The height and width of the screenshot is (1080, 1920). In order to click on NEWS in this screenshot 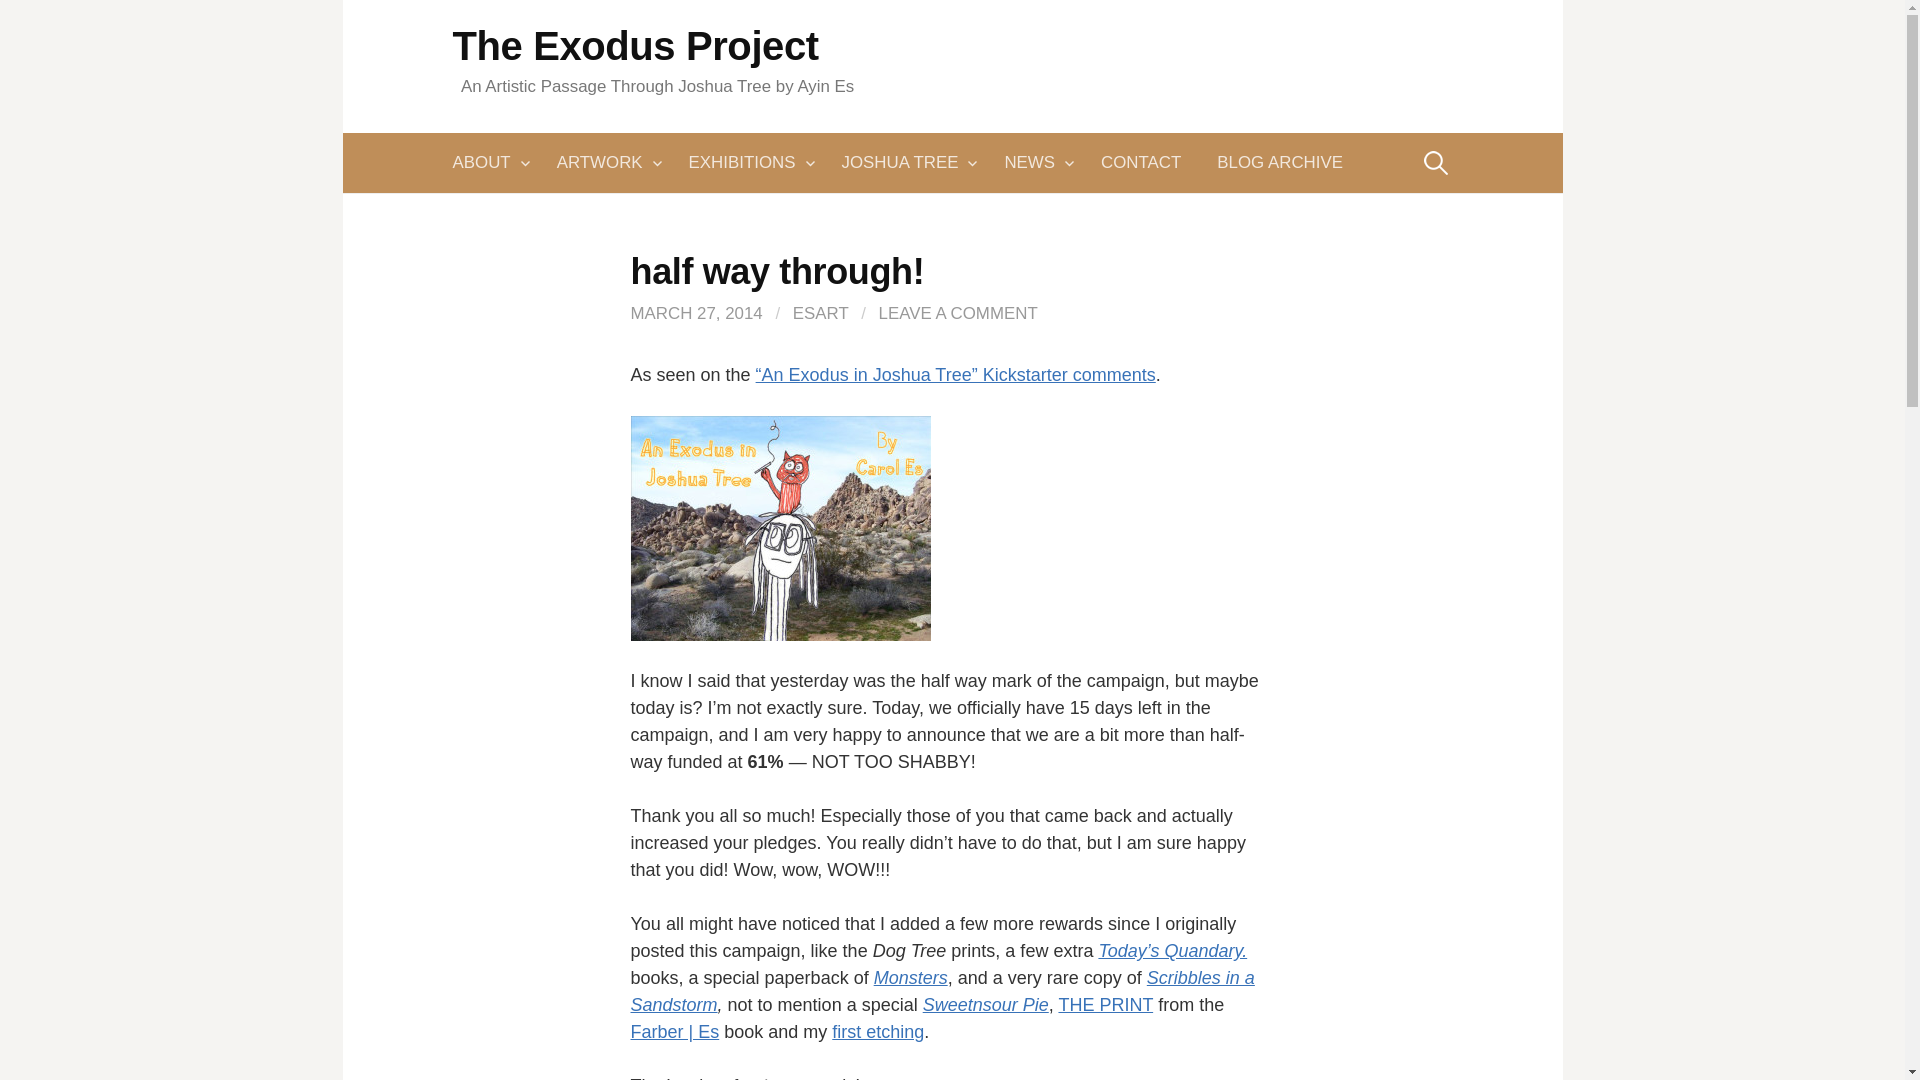, I will do `click(1034, 162)`.